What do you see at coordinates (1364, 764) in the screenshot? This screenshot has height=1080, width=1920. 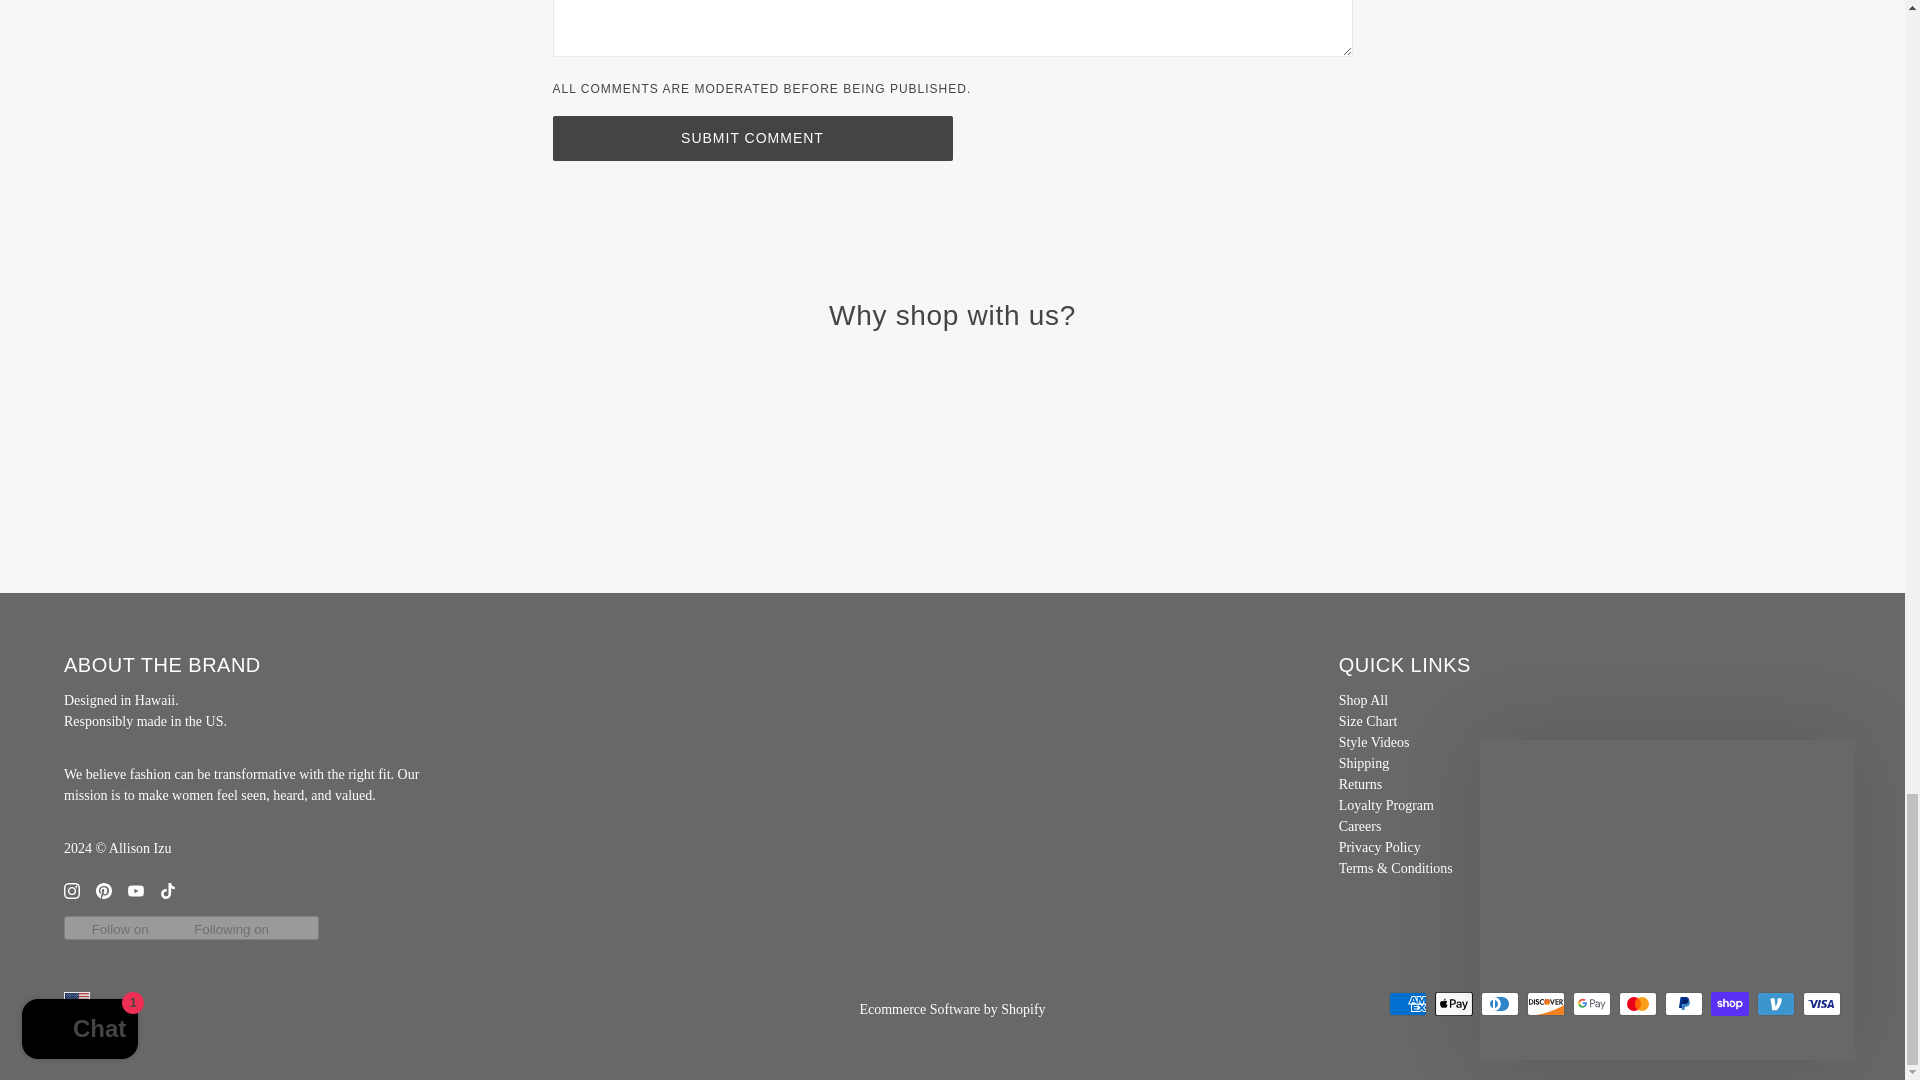 I see `Shipping` at bounding box center [1364, 764].